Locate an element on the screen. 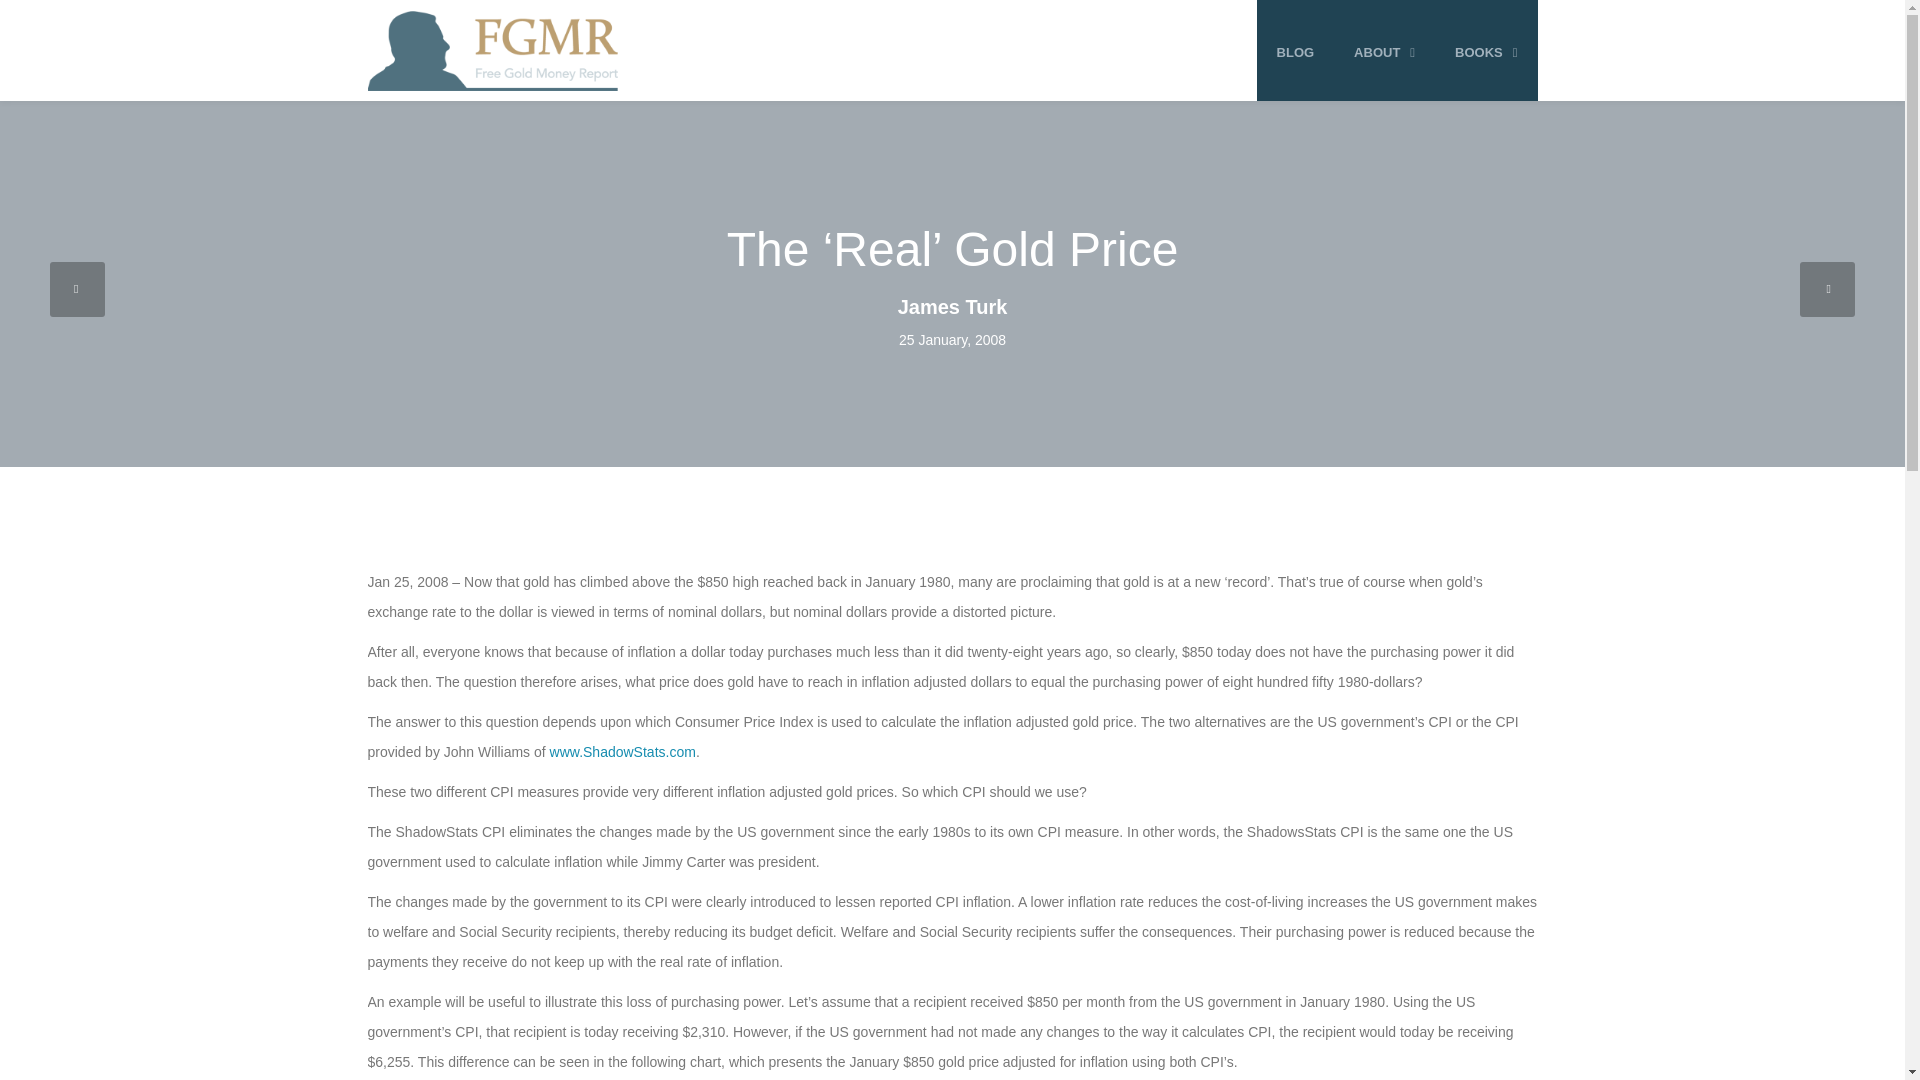 This screenshot has height=1080, width=1920. BOOKS is located at coordinates (1486, 52).